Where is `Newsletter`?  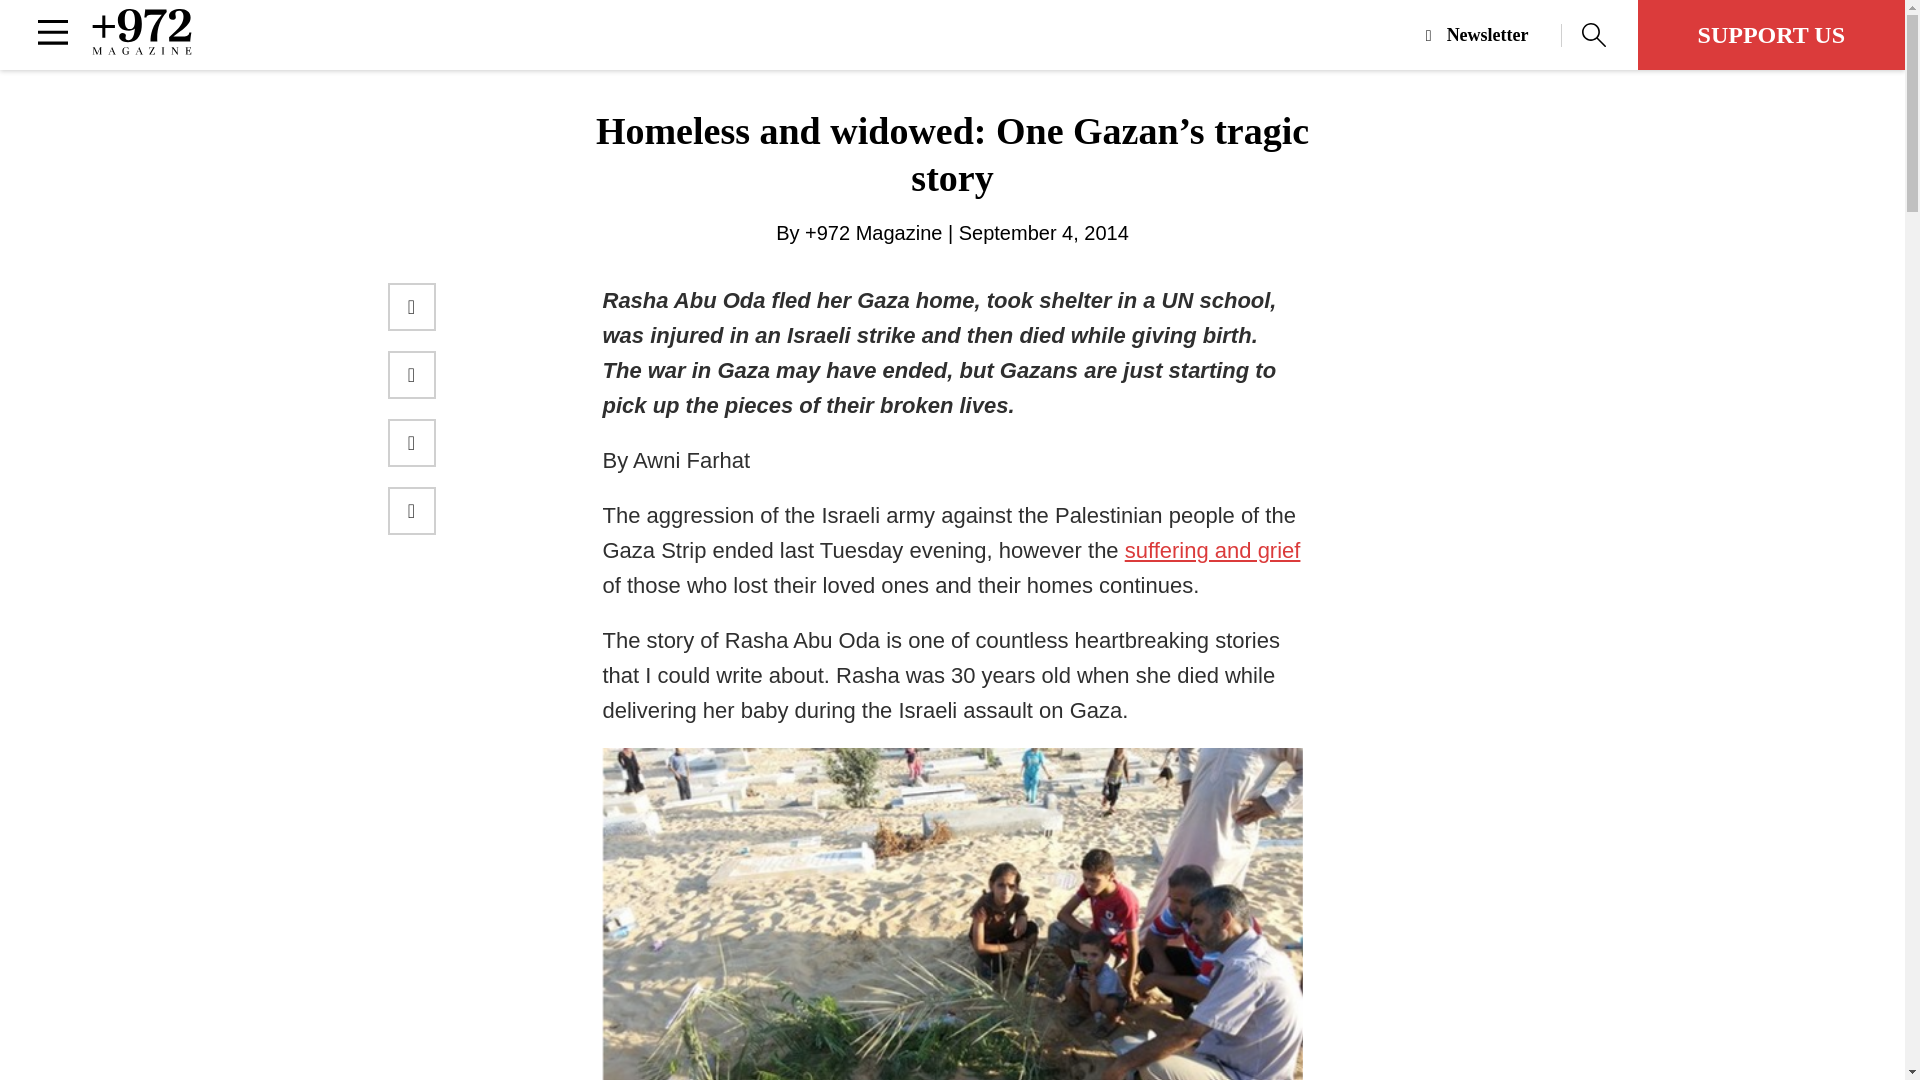 Newsletter is located at coordinates (1494, 35).